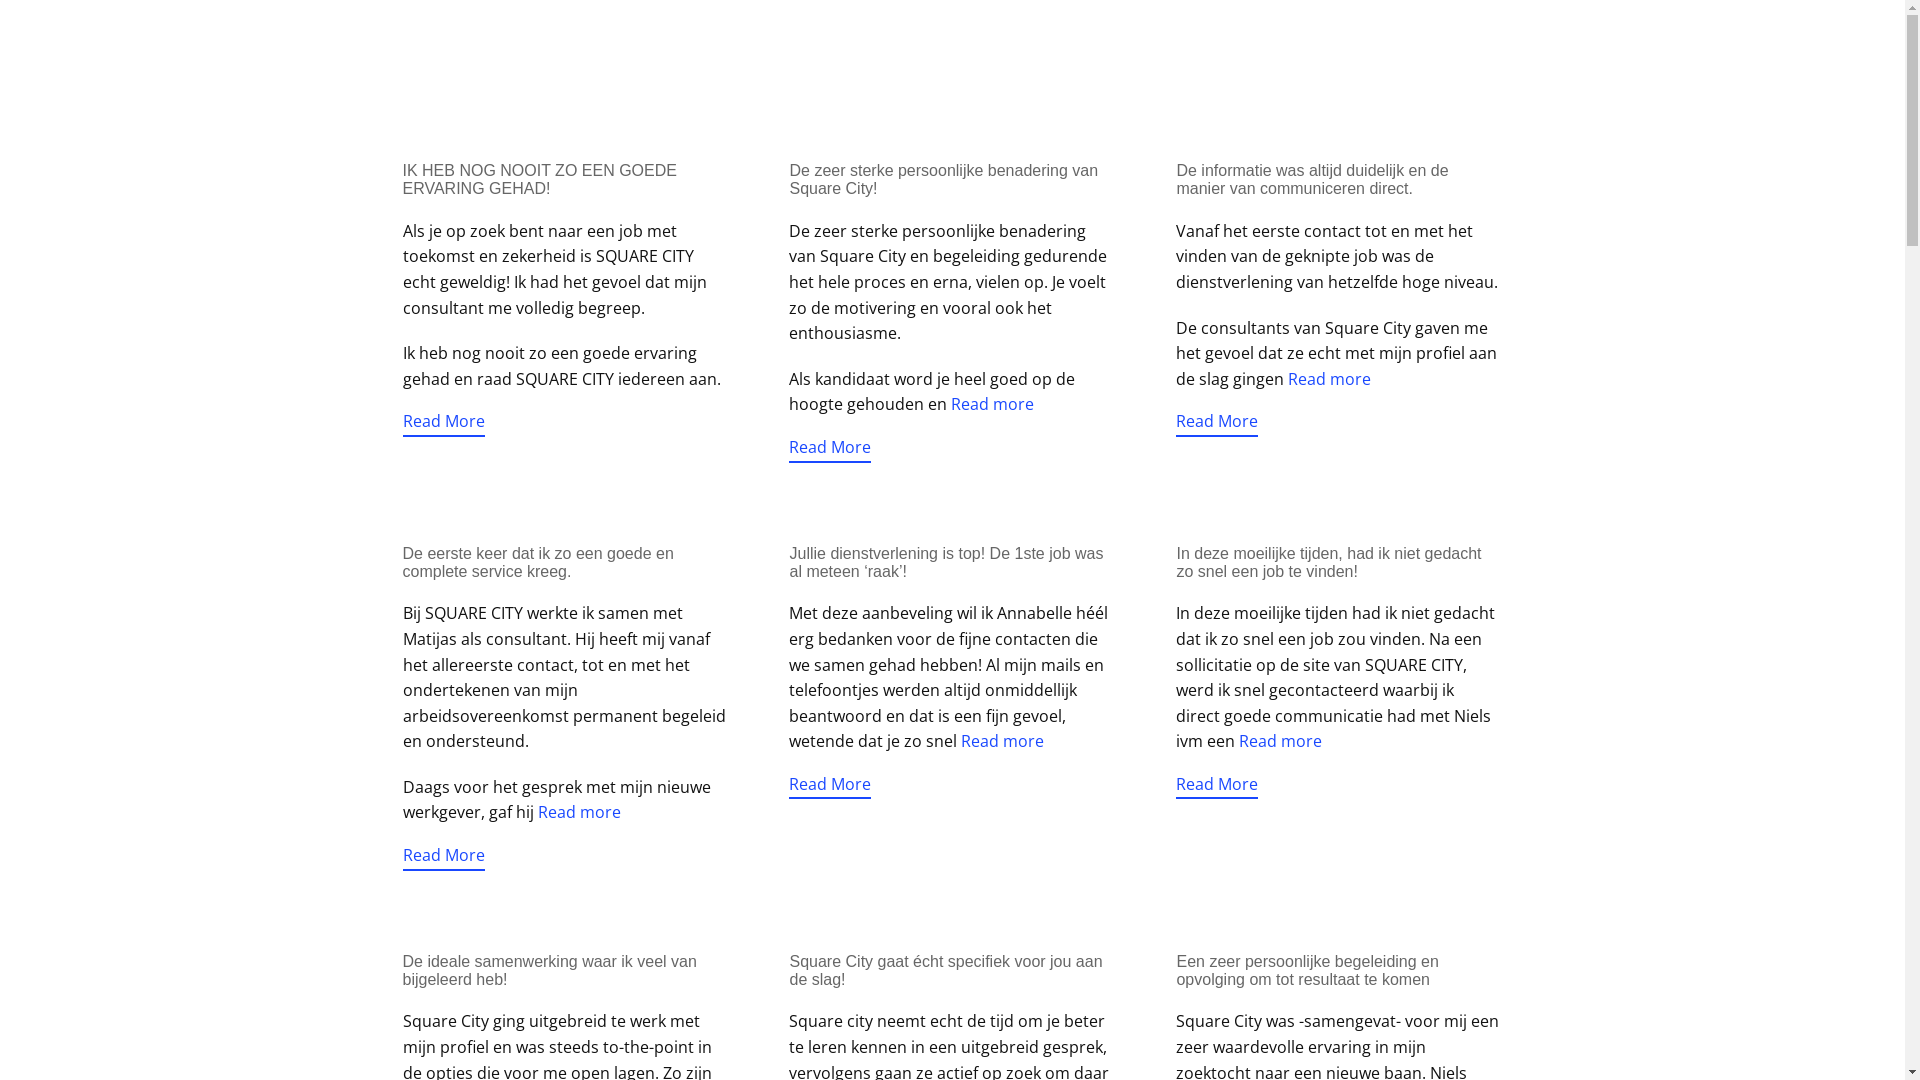 Image resolution: width=1920 pixels, height=1080 pixels. What do you see at coordinates (1217, 786) in the screenshot?
I see `Read More` at bounding box center [1217, 786].